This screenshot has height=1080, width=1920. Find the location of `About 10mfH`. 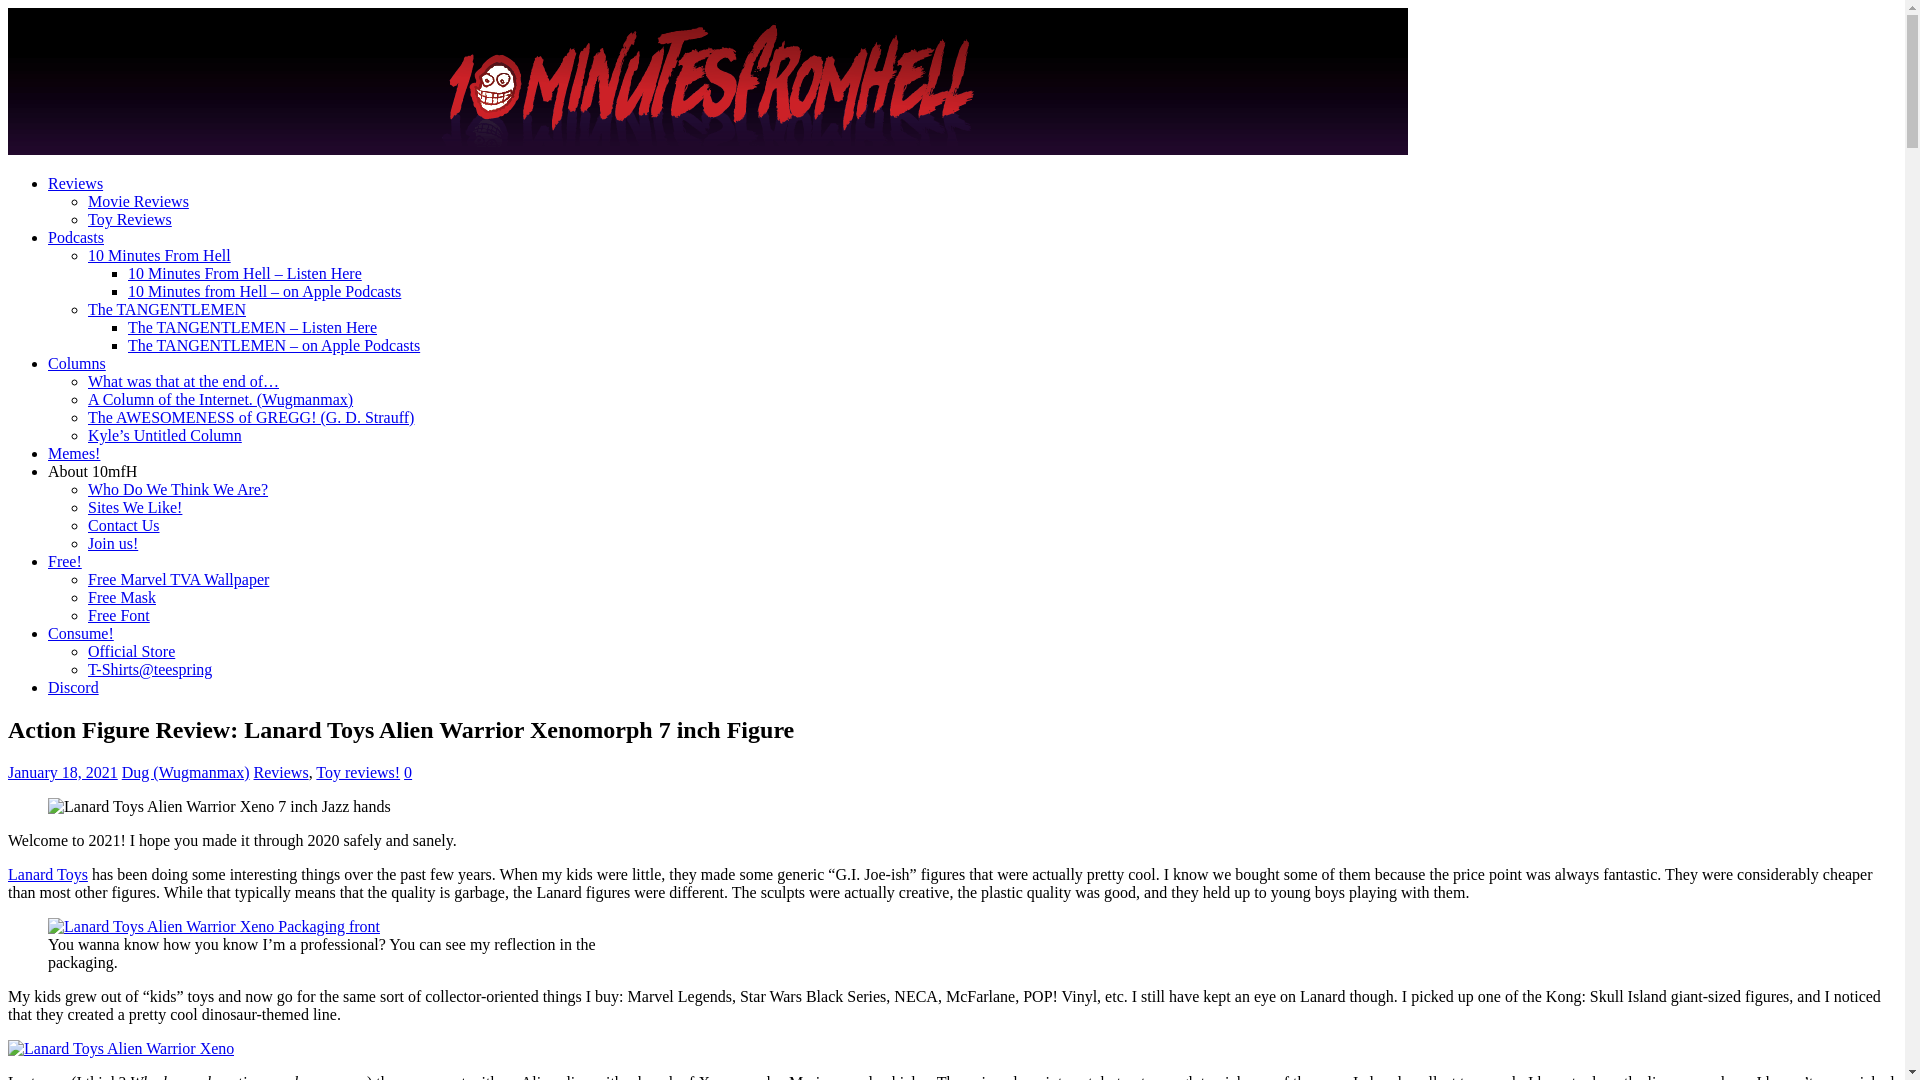

About 10mfH is located at coordinates (92, 472).